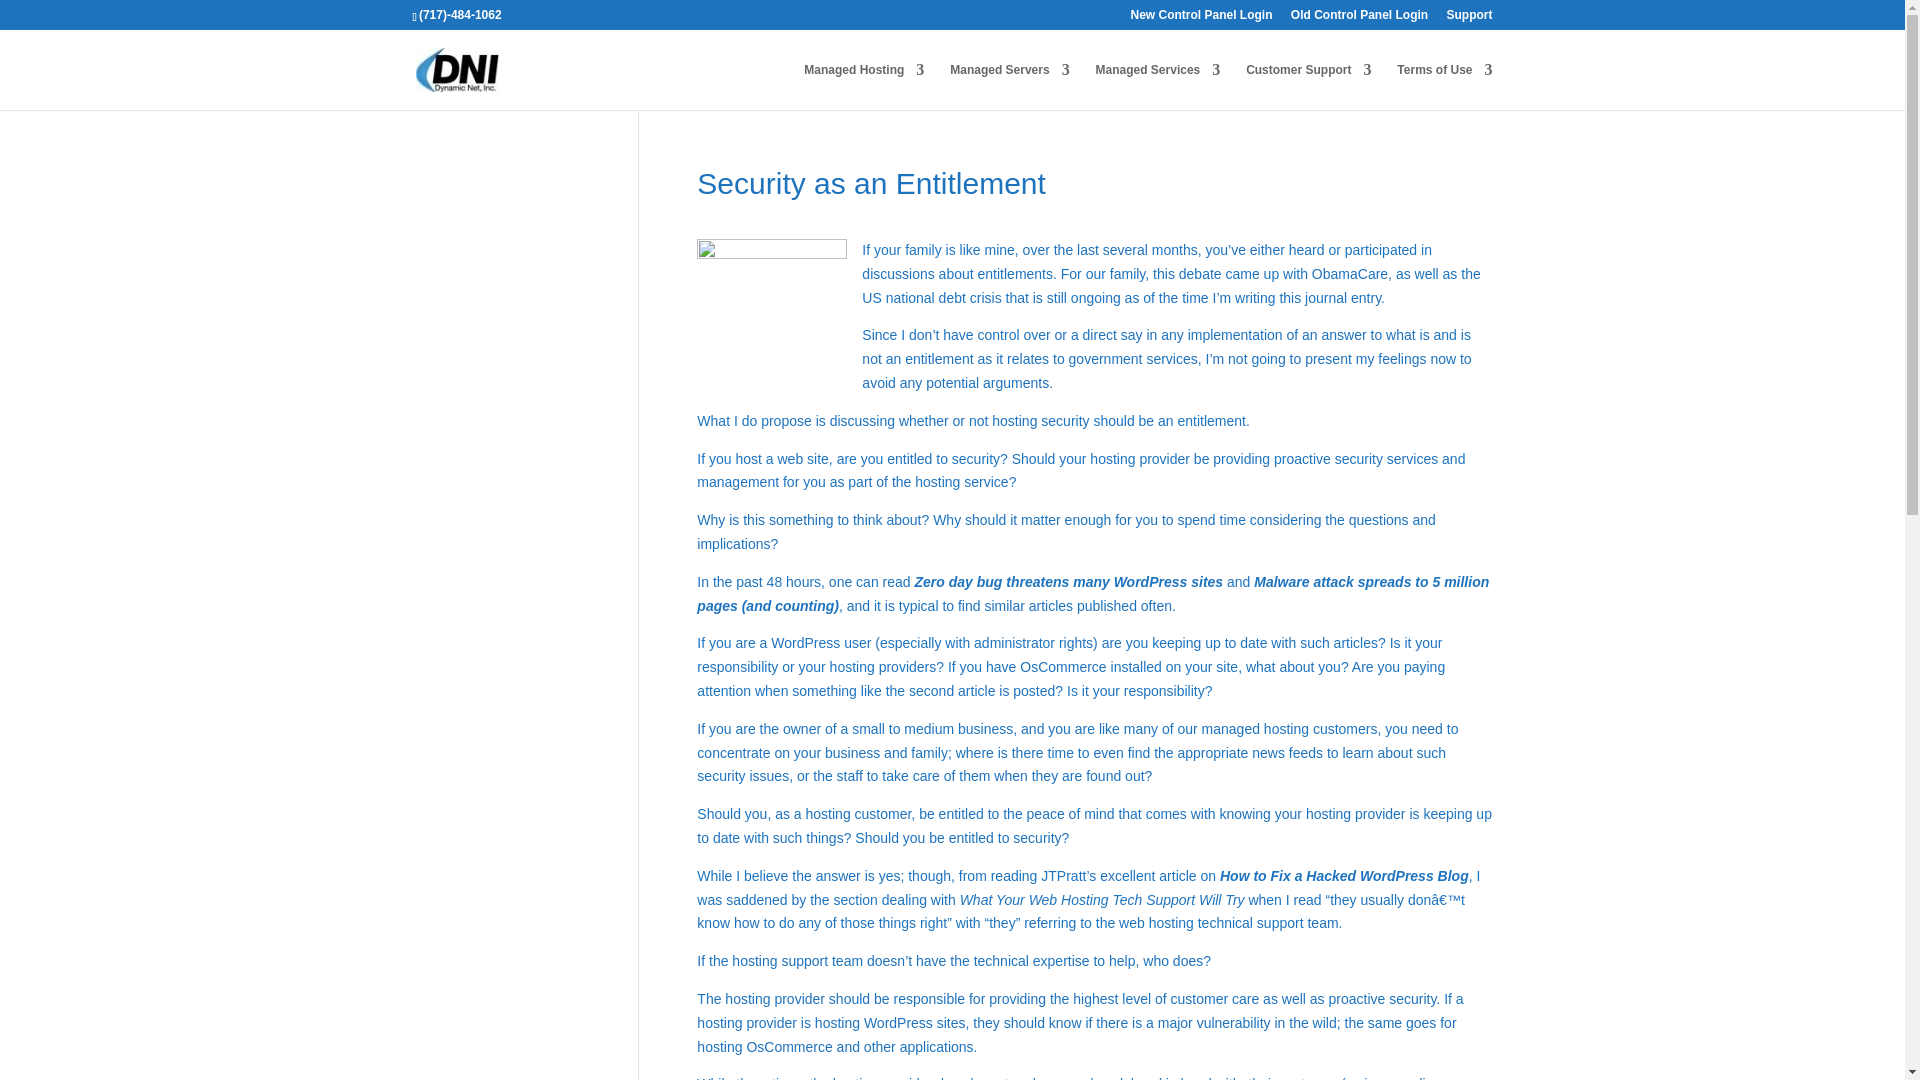 This screenshot has height=1080, width=1920. What do you see at coordinates (1359, 19) in the screenshot?
I see `Old Control Panel Login` at bounding box center [1359, 19].